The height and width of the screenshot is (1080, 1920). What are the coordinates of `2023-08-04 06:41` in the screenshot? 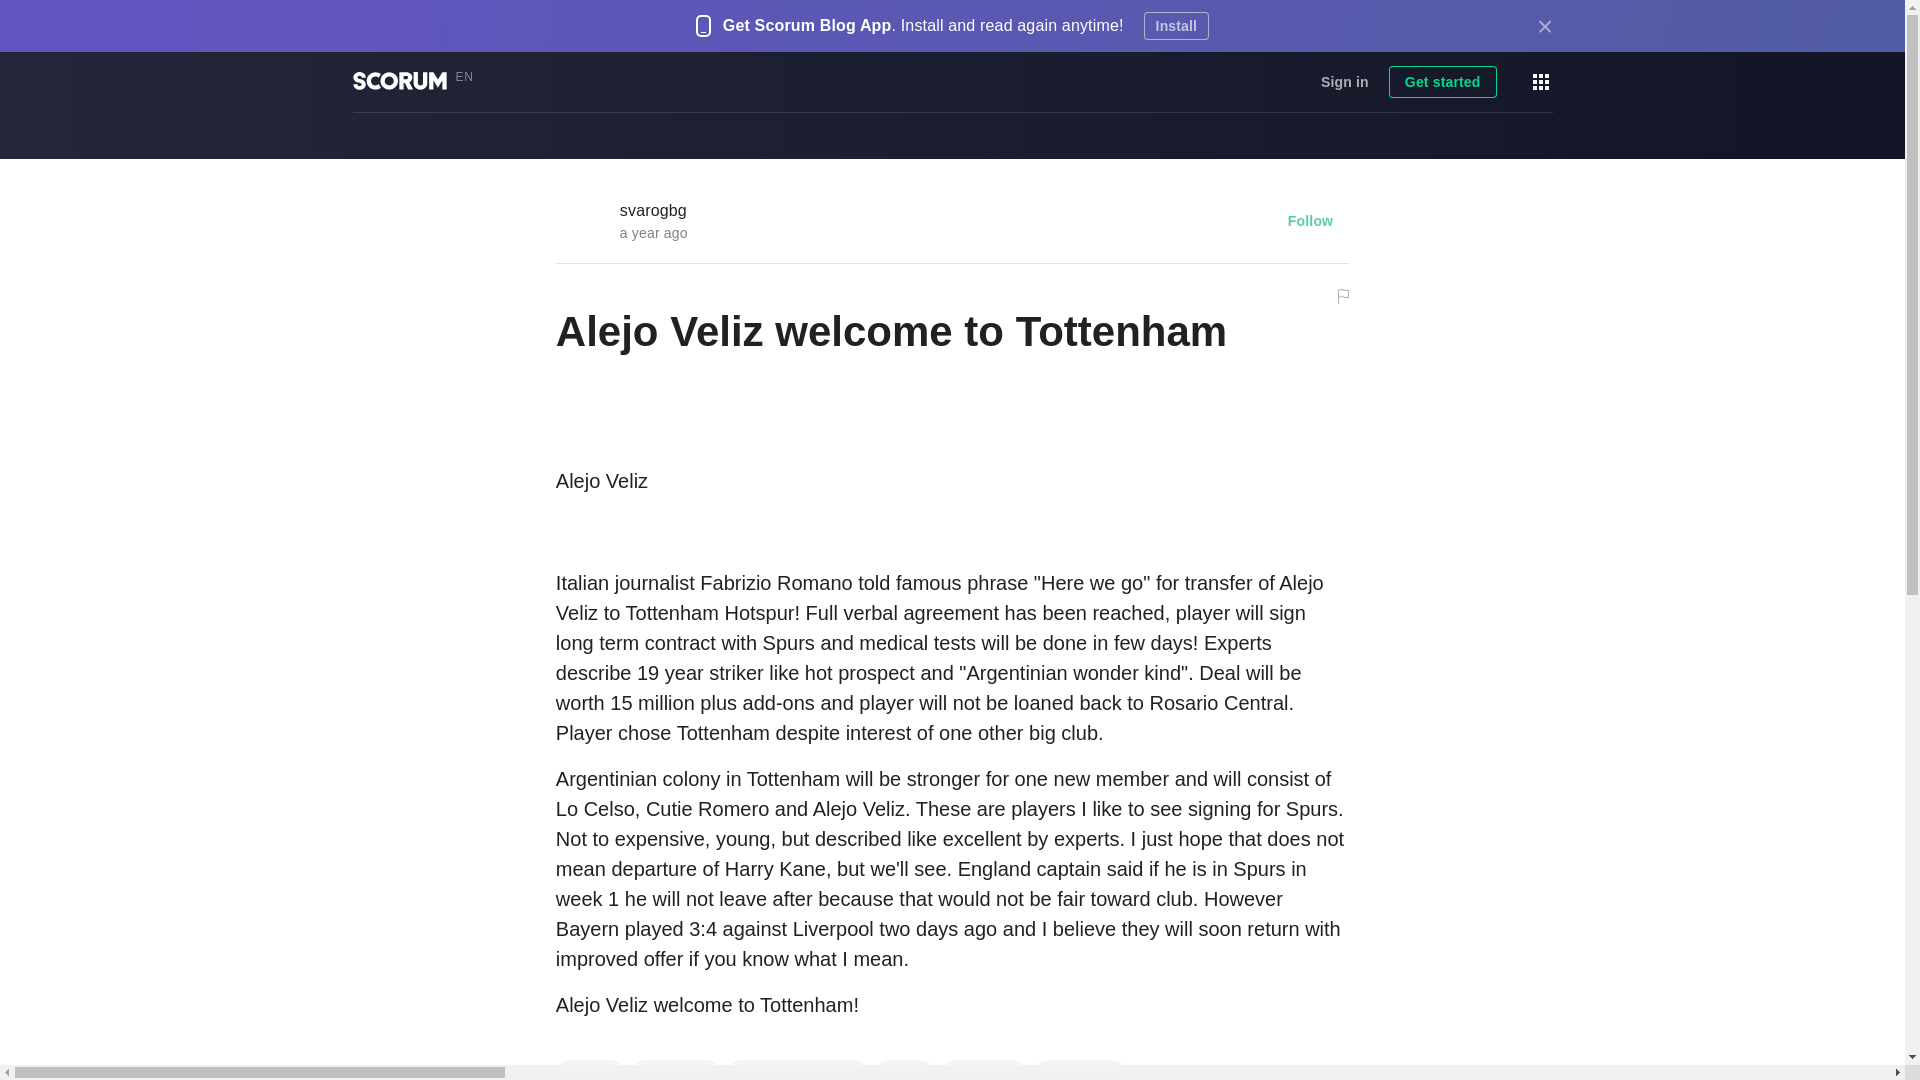 It's located at (654, 232).